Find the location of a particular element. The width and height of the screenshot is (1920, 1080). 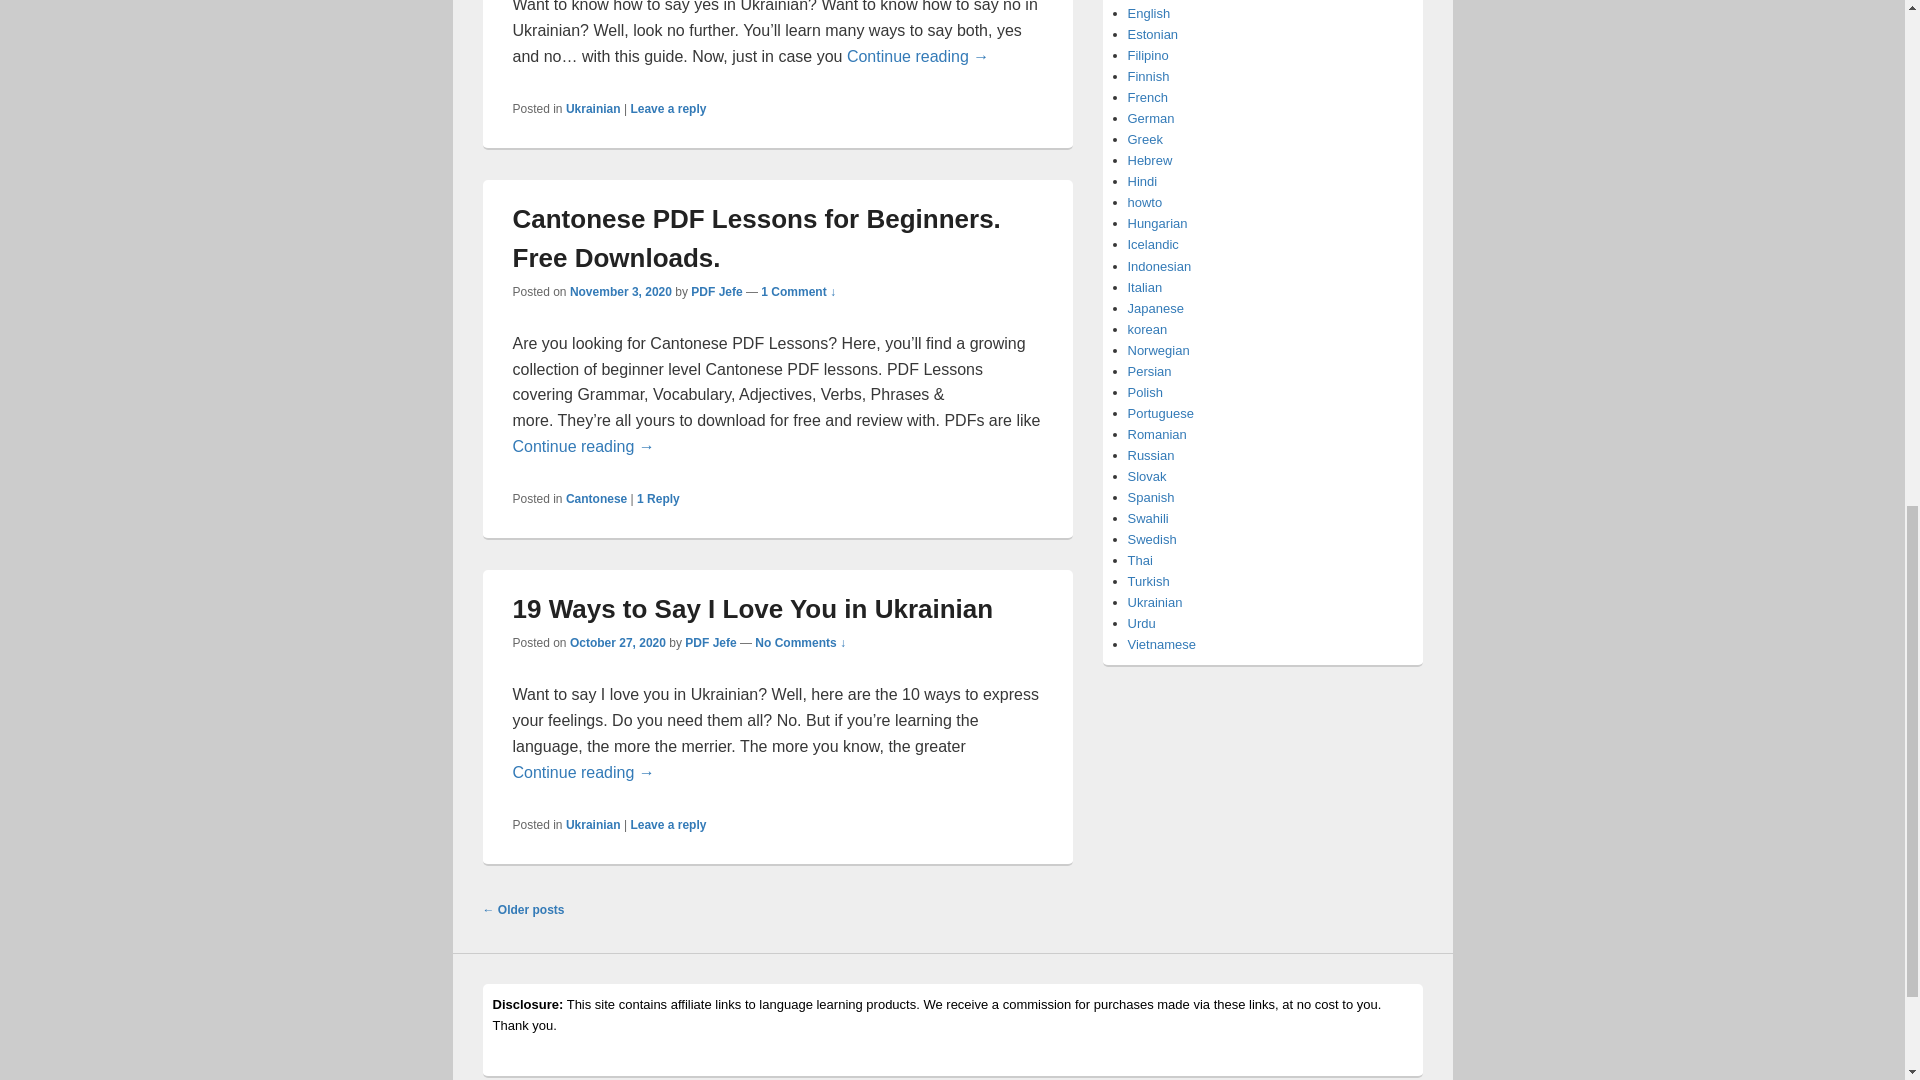

7:32 am is located at coordinates (621, 292).